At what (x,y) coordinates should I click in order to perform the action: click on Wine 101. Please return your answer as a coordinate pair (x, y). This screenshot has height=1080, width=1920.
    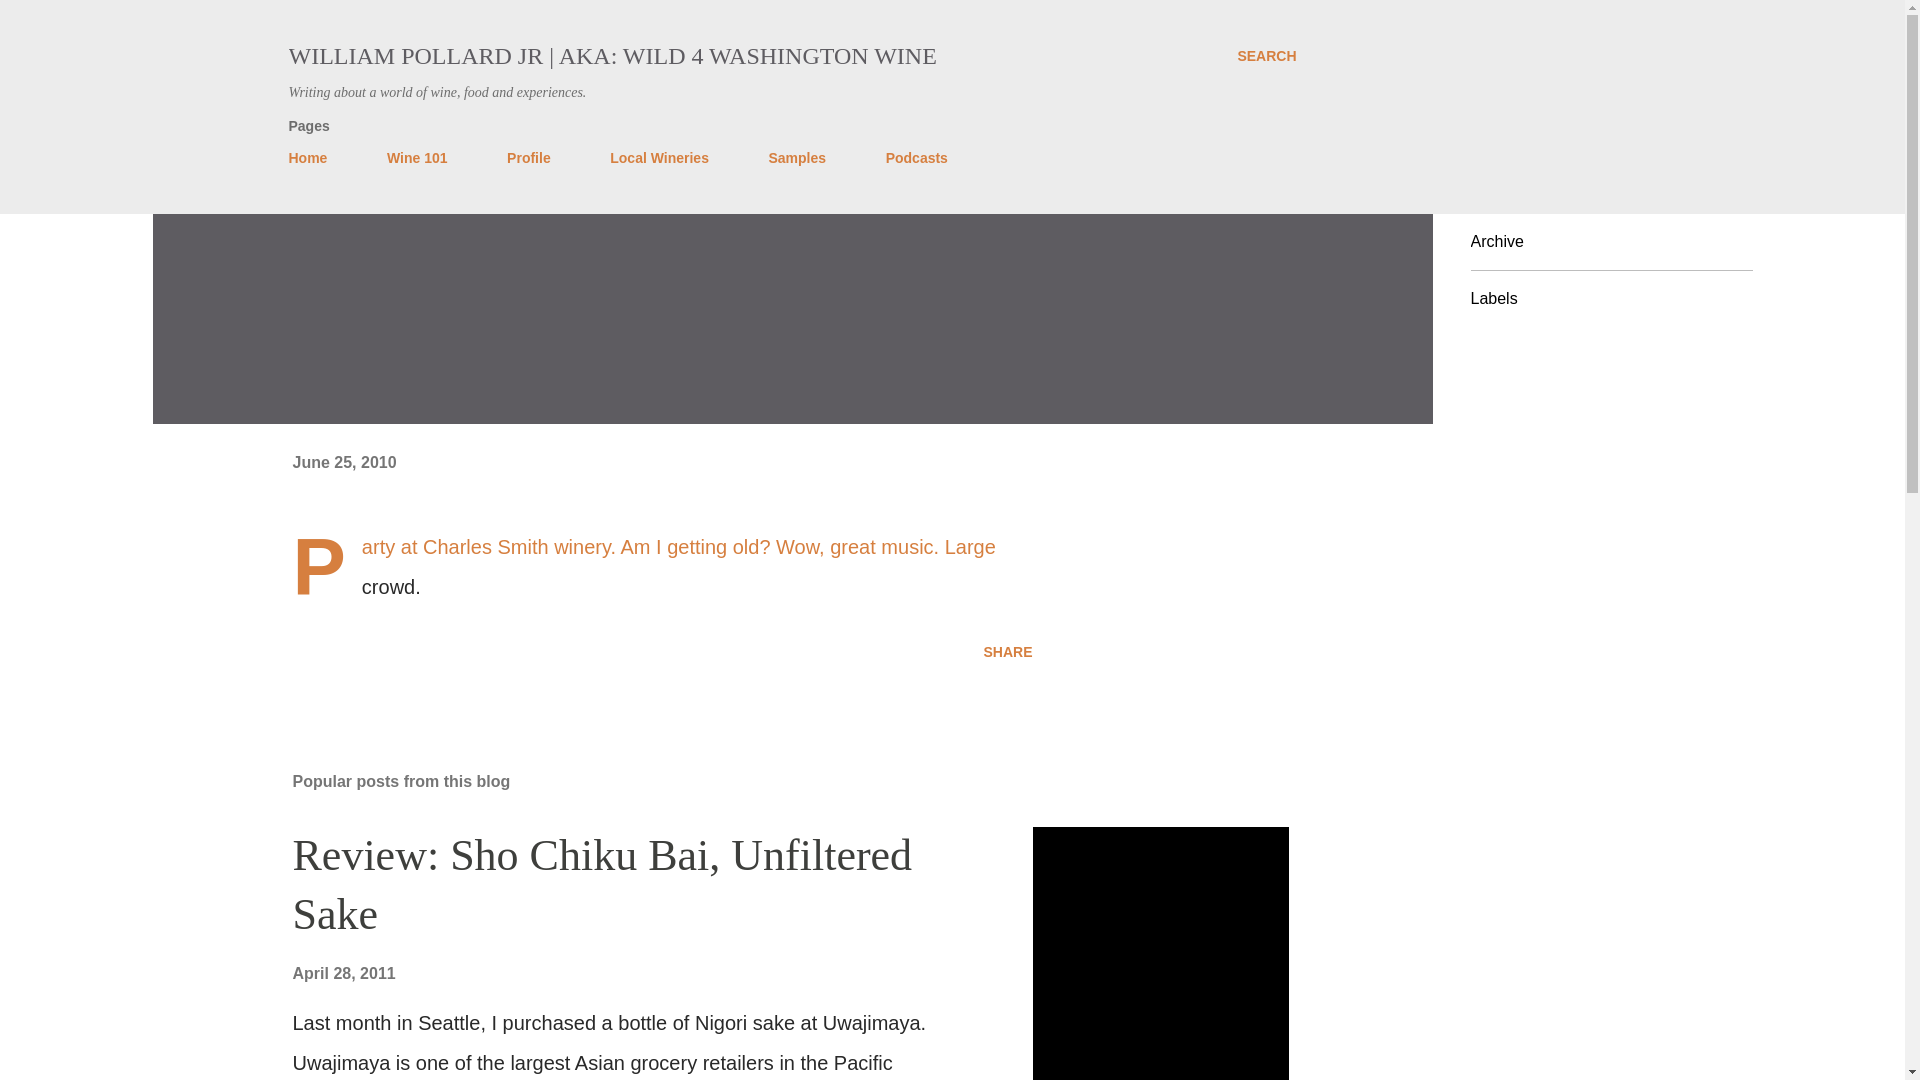
    Looking at the image, I should click on (417, 158).